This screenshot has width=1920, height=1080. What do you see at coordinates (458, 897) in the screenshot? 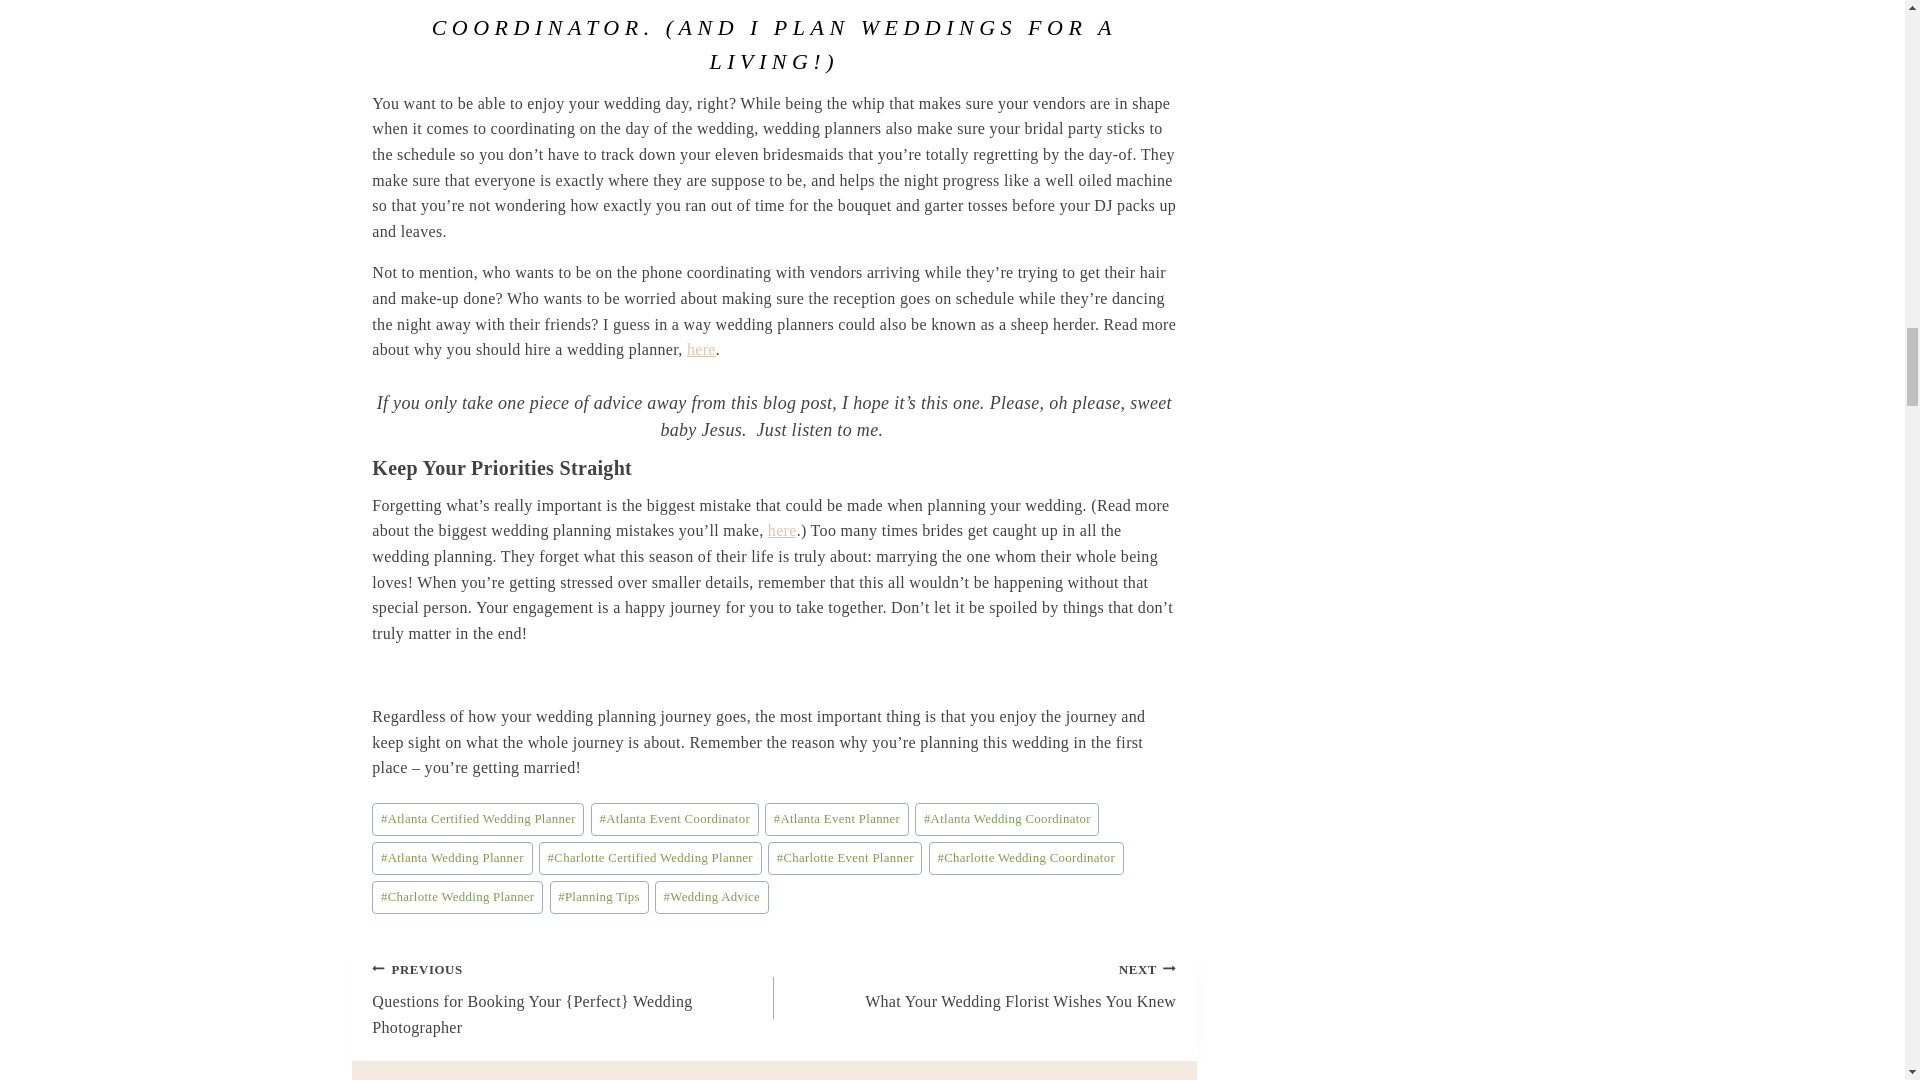
I see `Charlotte Wedding Planner` at bounding box center [458, 897].